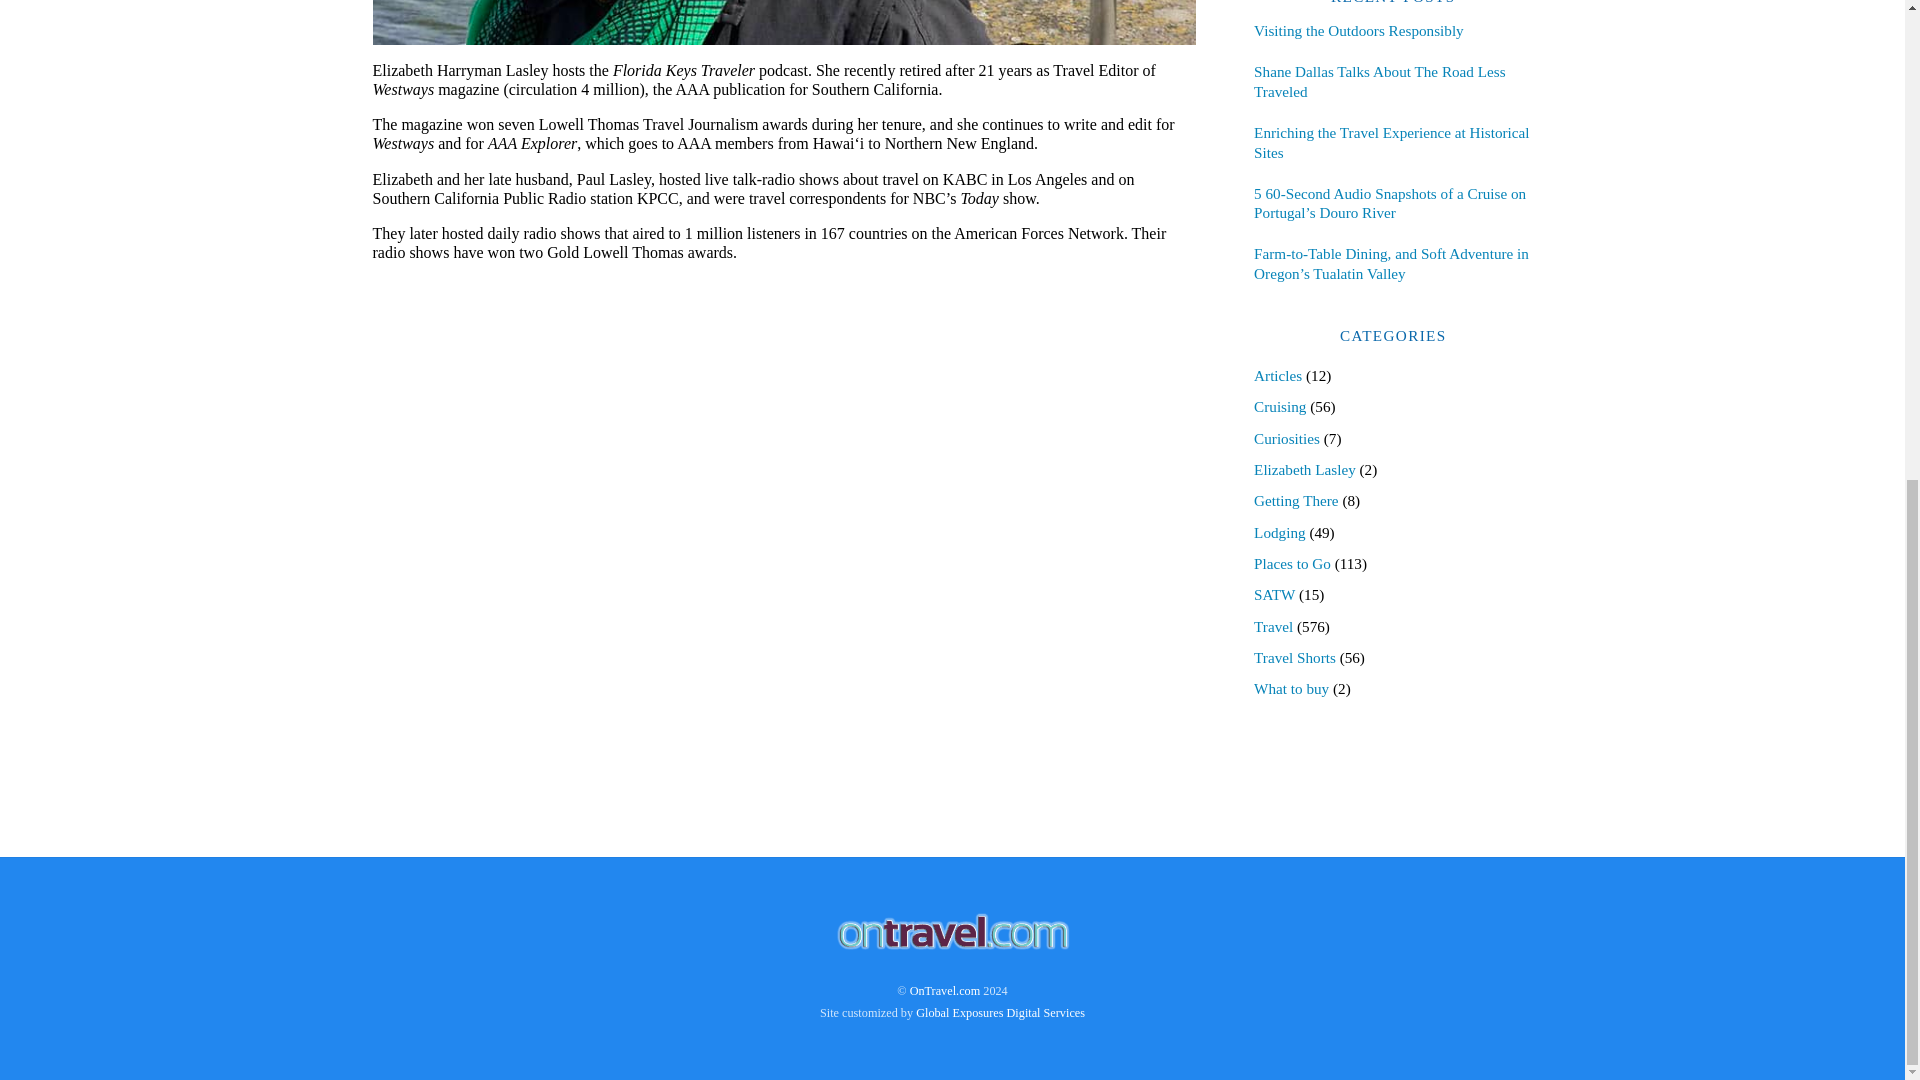 The image size is (1920, 1080). What do you see at coordinates (1274, 594) in the screenshot?
I see `SATW` at bounding box center [1274, 594].